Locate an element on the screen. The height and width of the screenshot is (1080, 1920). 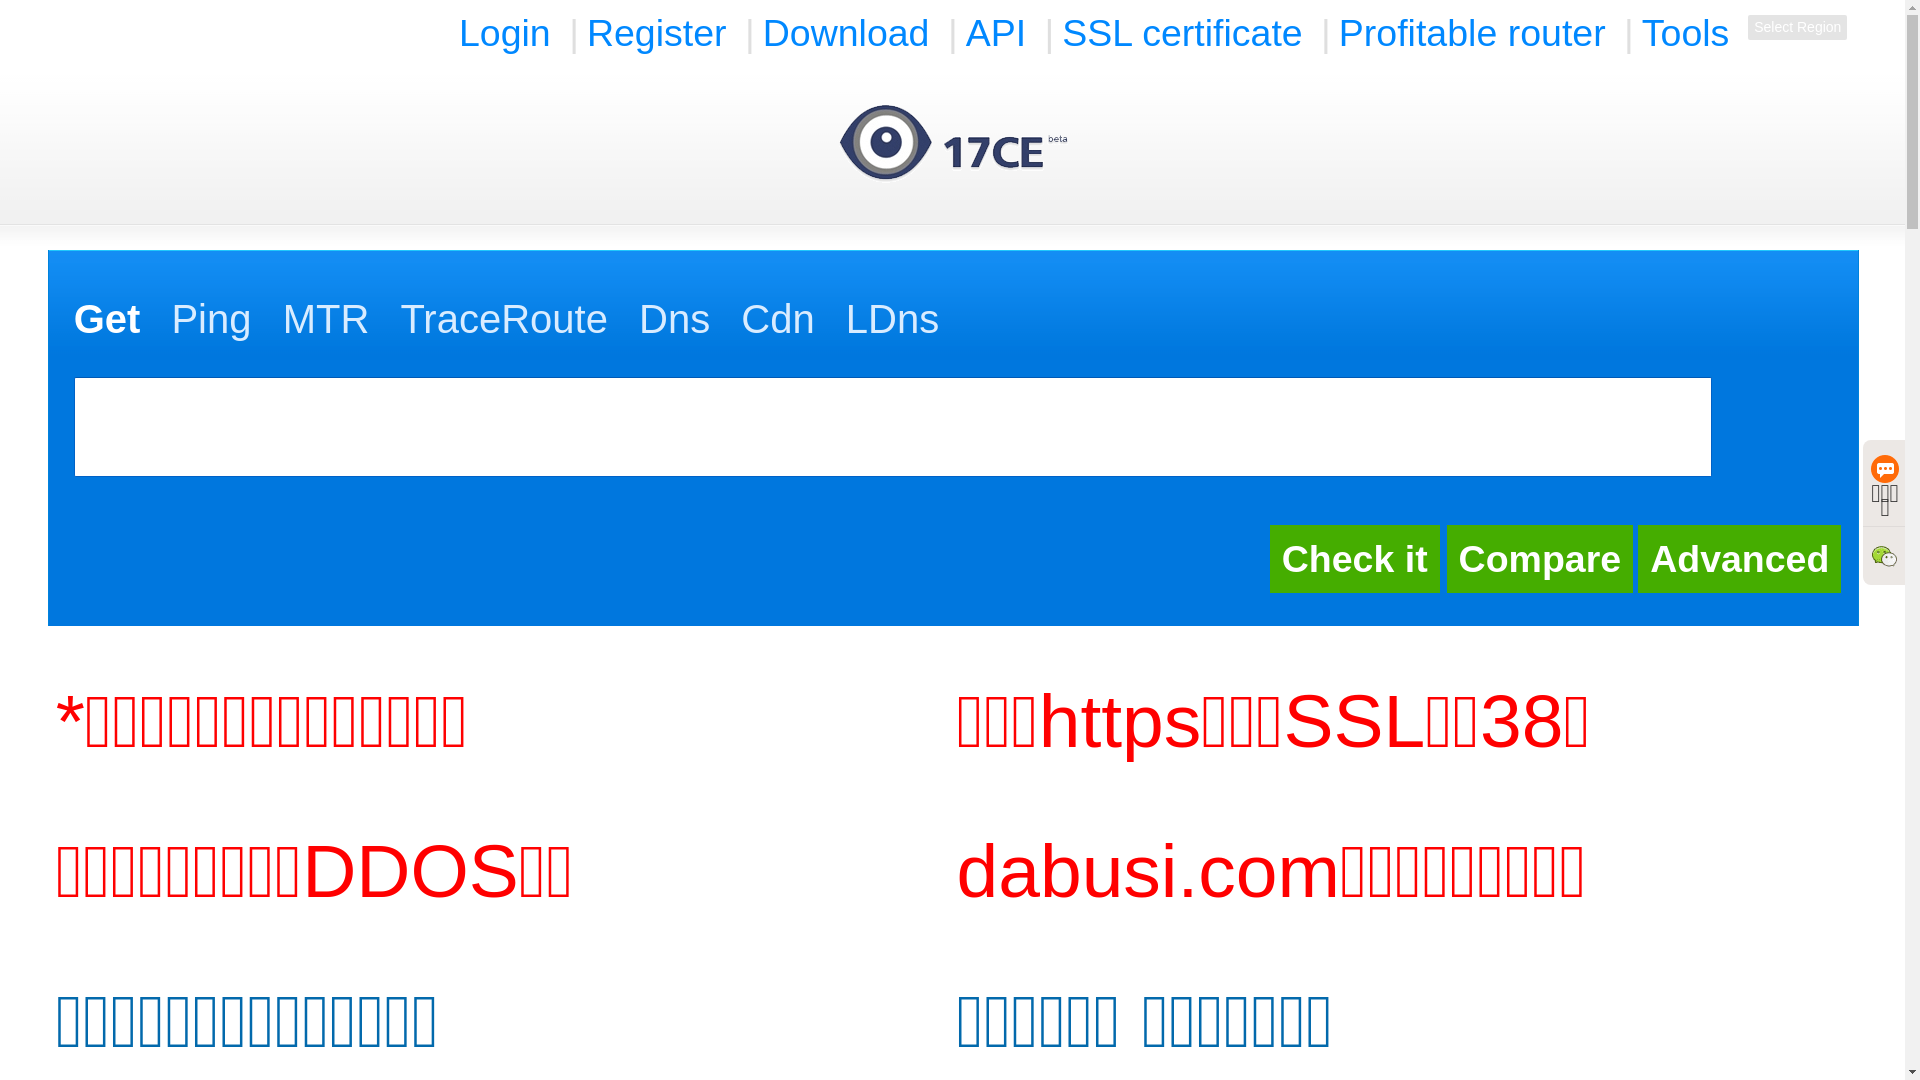
API is located at coordinates (996, 33).